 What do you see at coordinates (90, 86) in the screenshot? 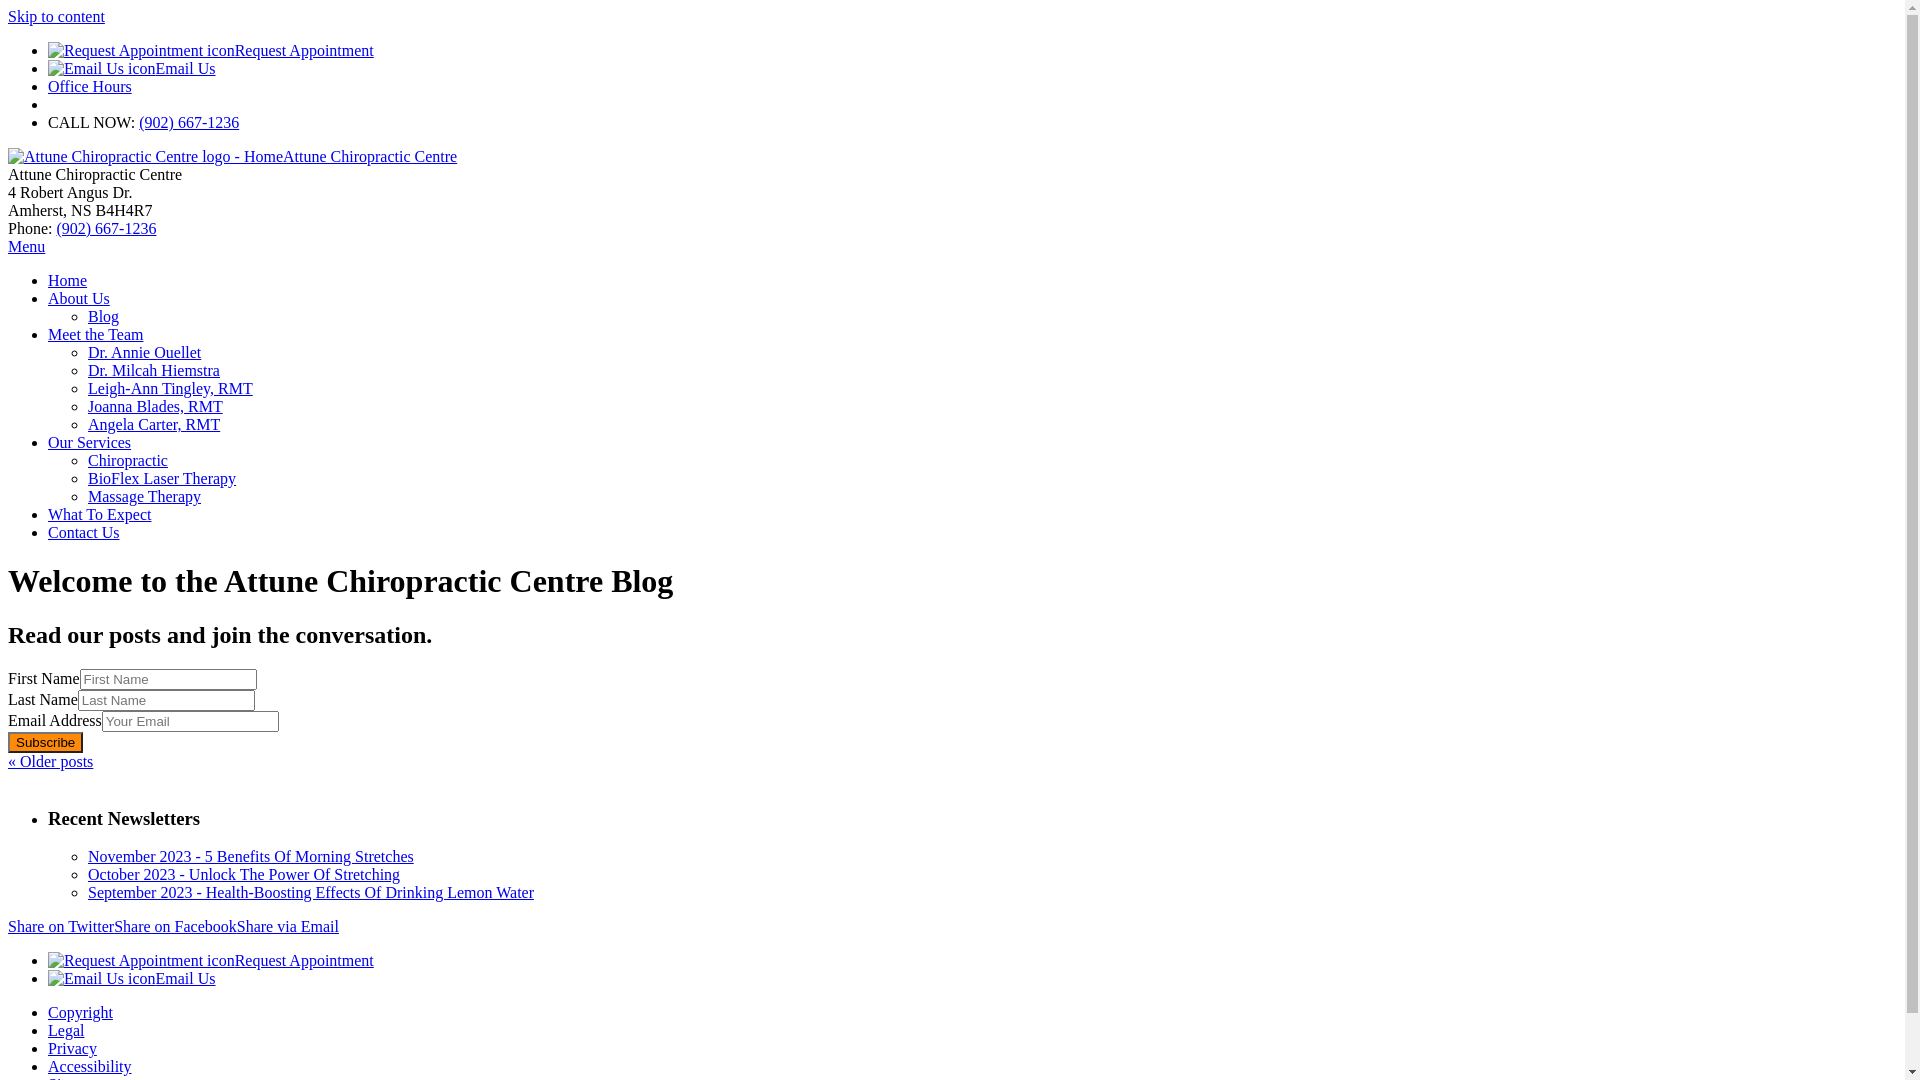
I see `Office Hours` at bounding box center [90, 86].